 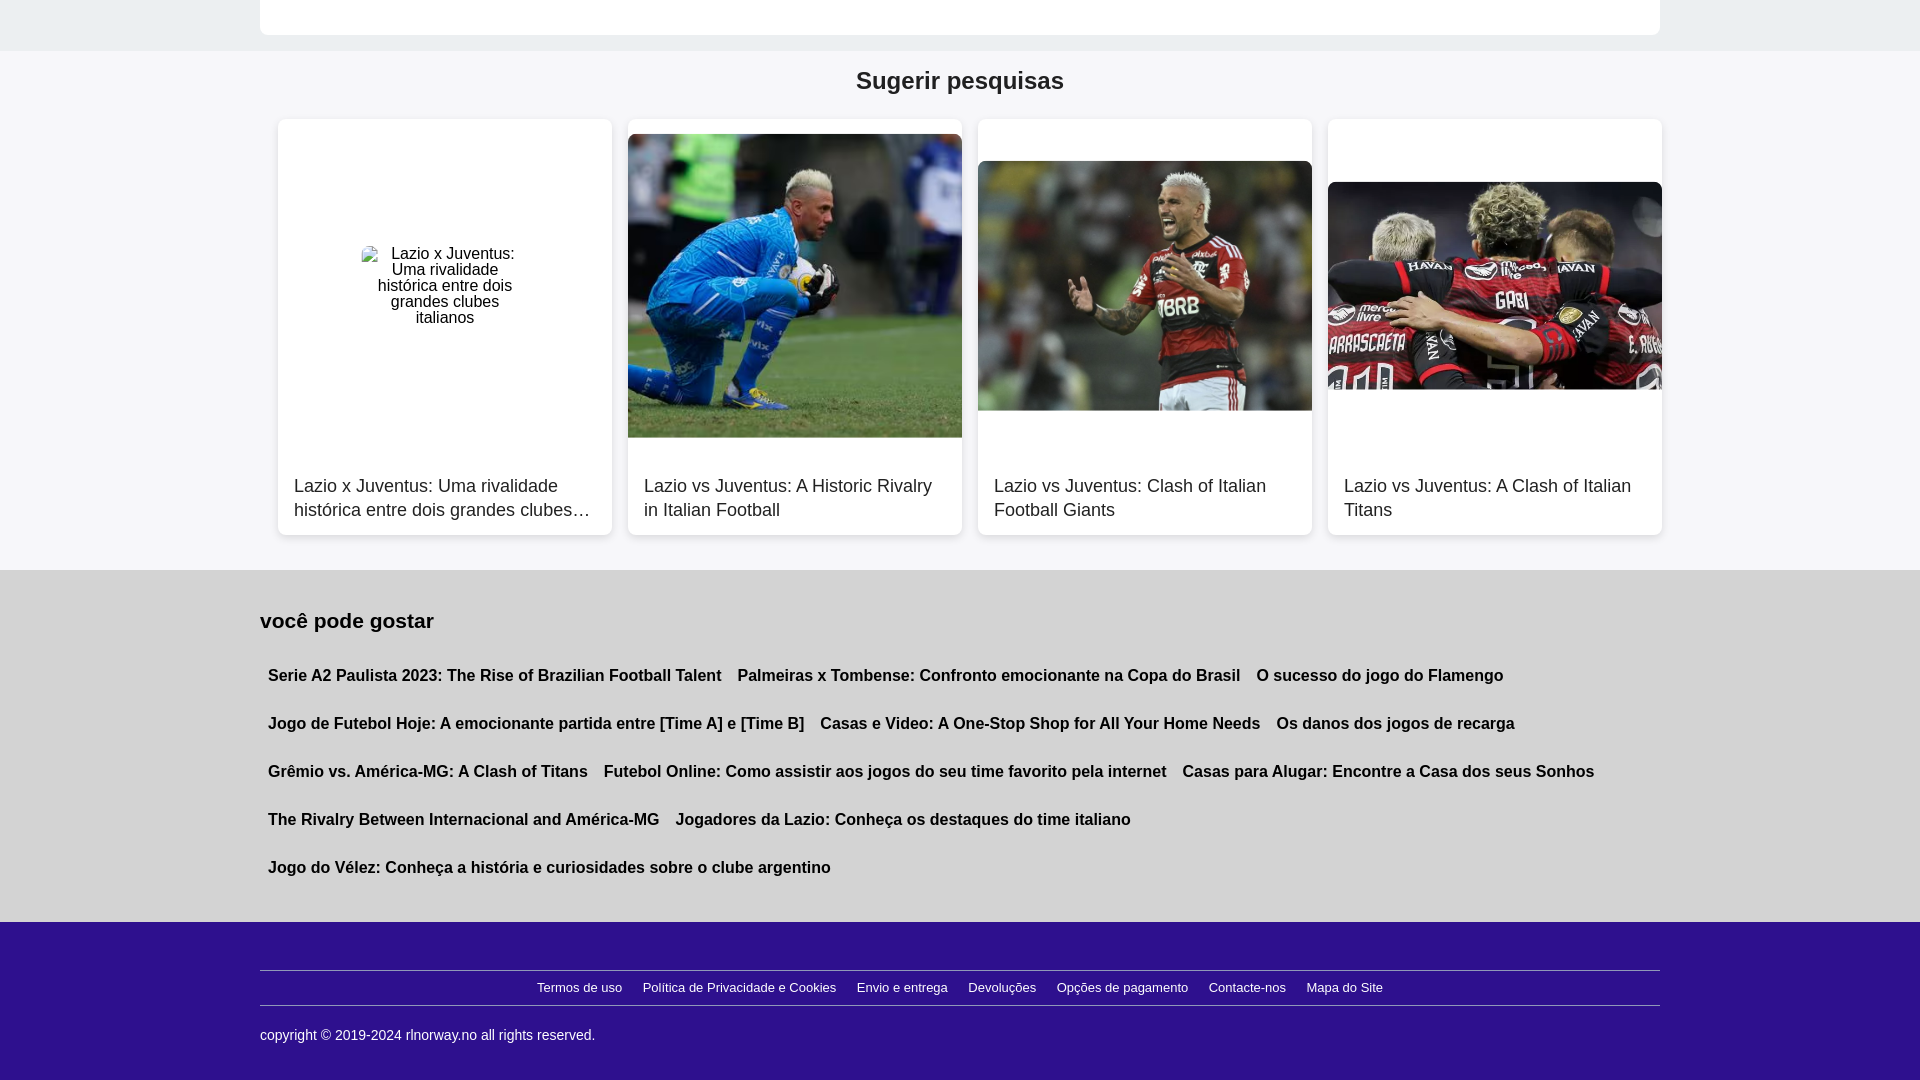 What do you see at coordinates (1144, 487) in the screenshot?
I see `Lazio vs Juventus: Clash of Italian Football Giants` at bounding box center [1144, 487].